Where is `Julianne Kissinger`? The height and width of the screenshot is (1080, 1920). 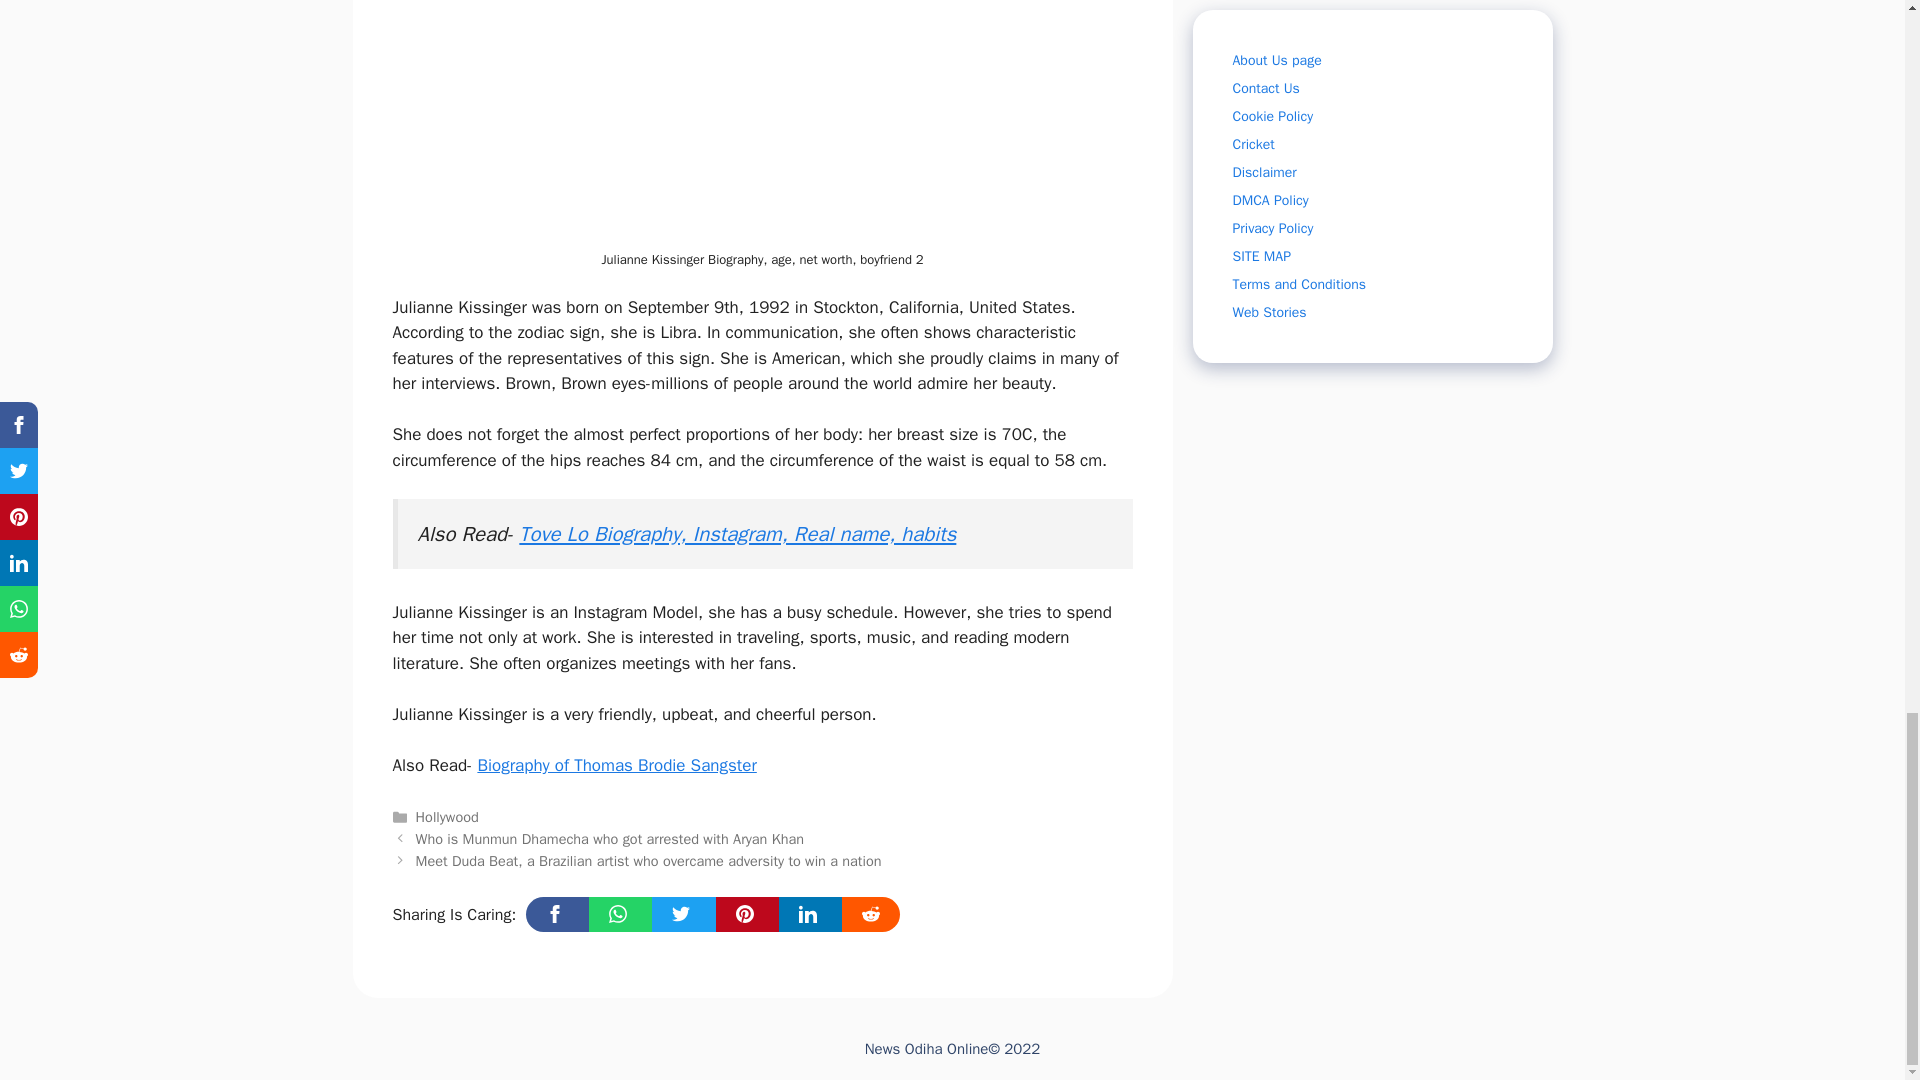
Julianne Kissinger is located at coordinates (606, 122).